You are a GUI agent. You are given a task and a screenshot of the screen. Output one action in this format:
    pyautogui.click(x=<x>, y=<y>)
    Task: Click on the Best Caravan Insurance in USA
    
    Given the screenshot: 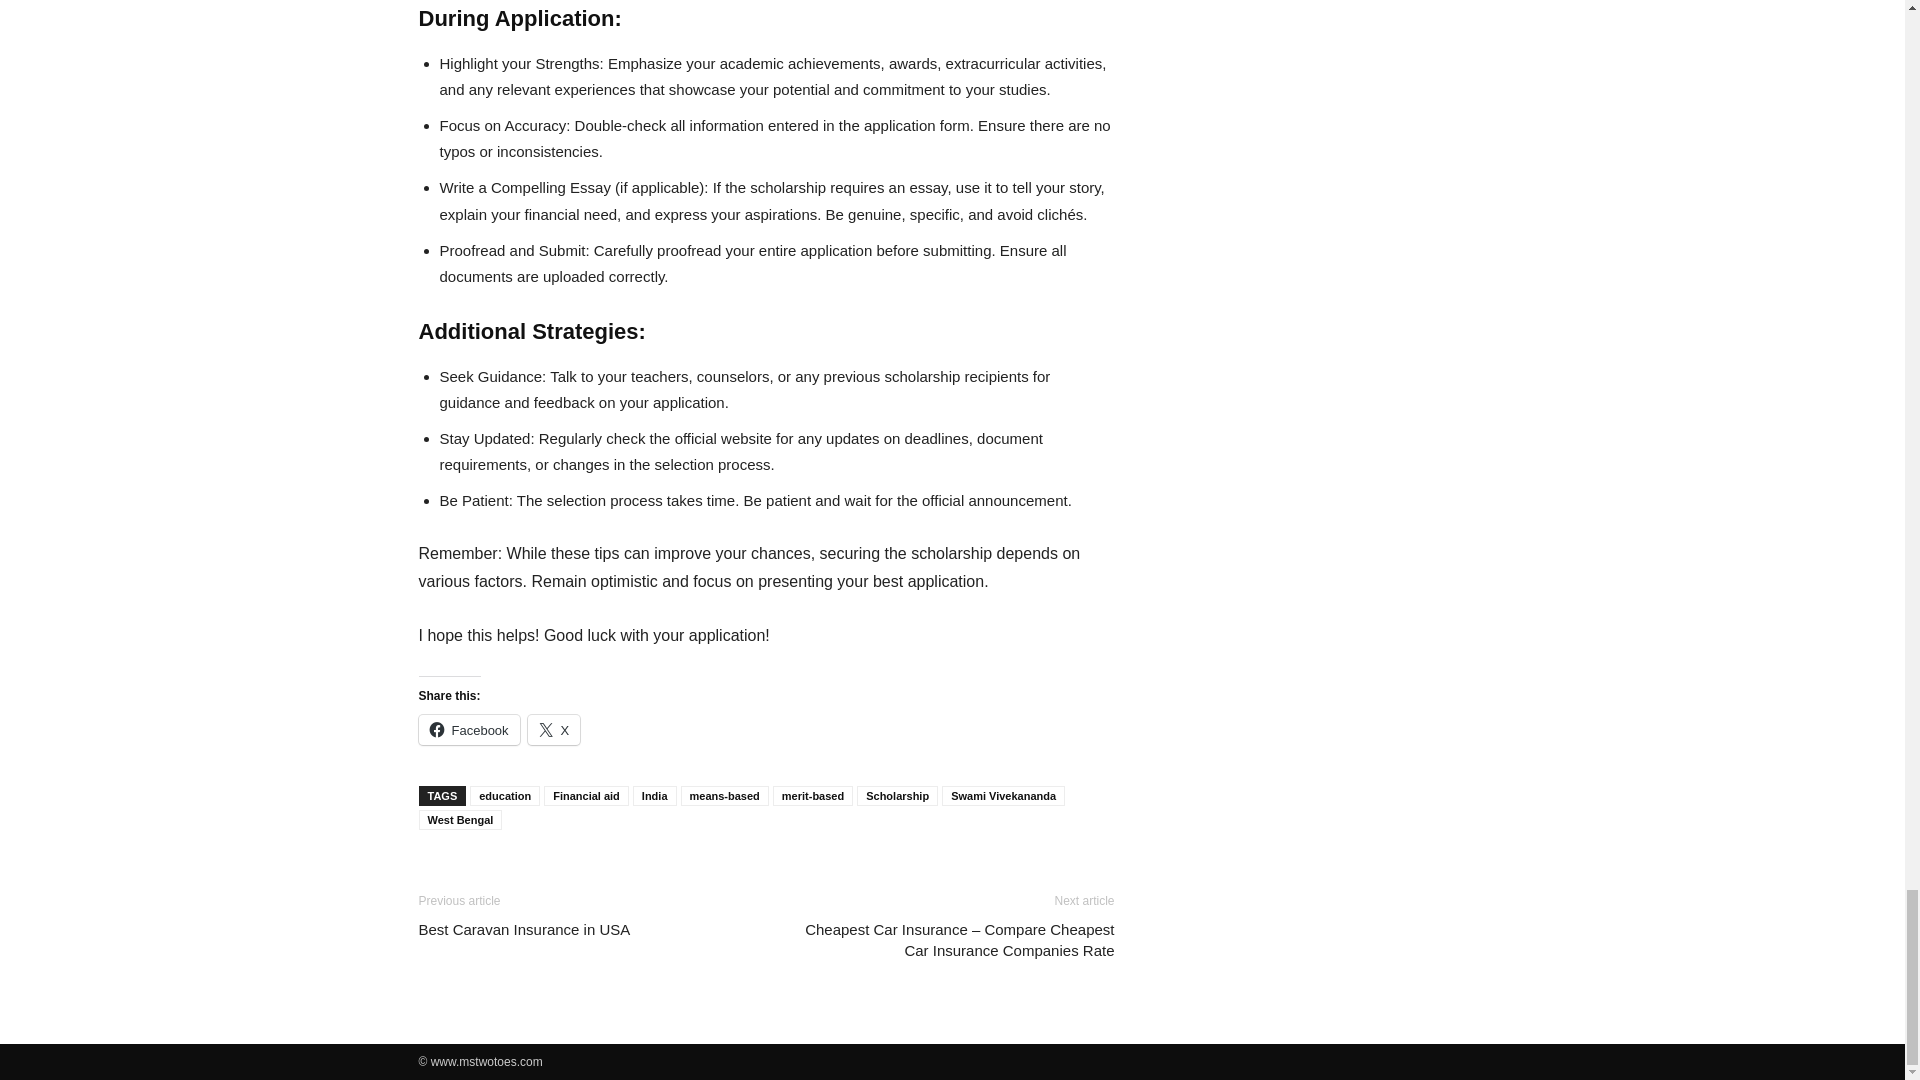 What is the action you would take?
    pyautogui.click(x=524, y=929)
    